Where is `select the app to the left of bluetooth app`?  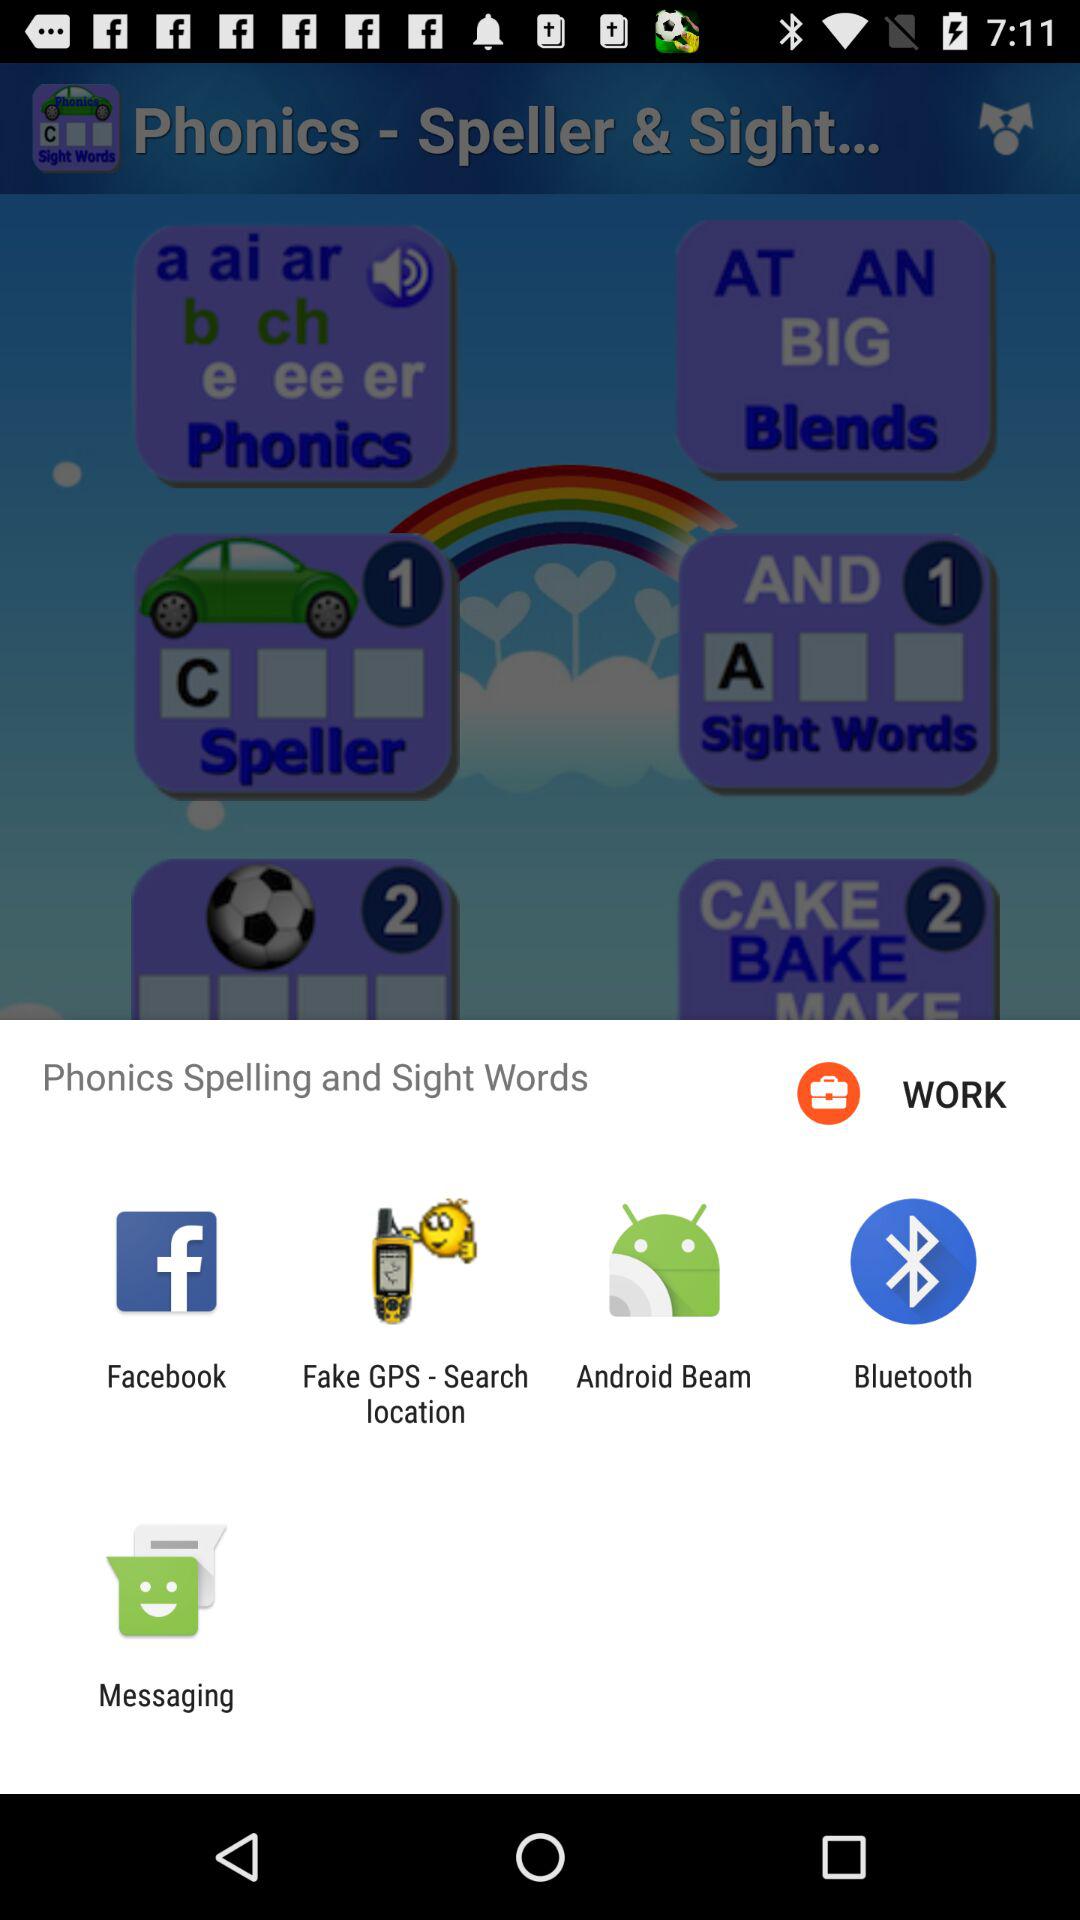 select the app to the left of bluetooth app is located at coordinates (664, 1393).